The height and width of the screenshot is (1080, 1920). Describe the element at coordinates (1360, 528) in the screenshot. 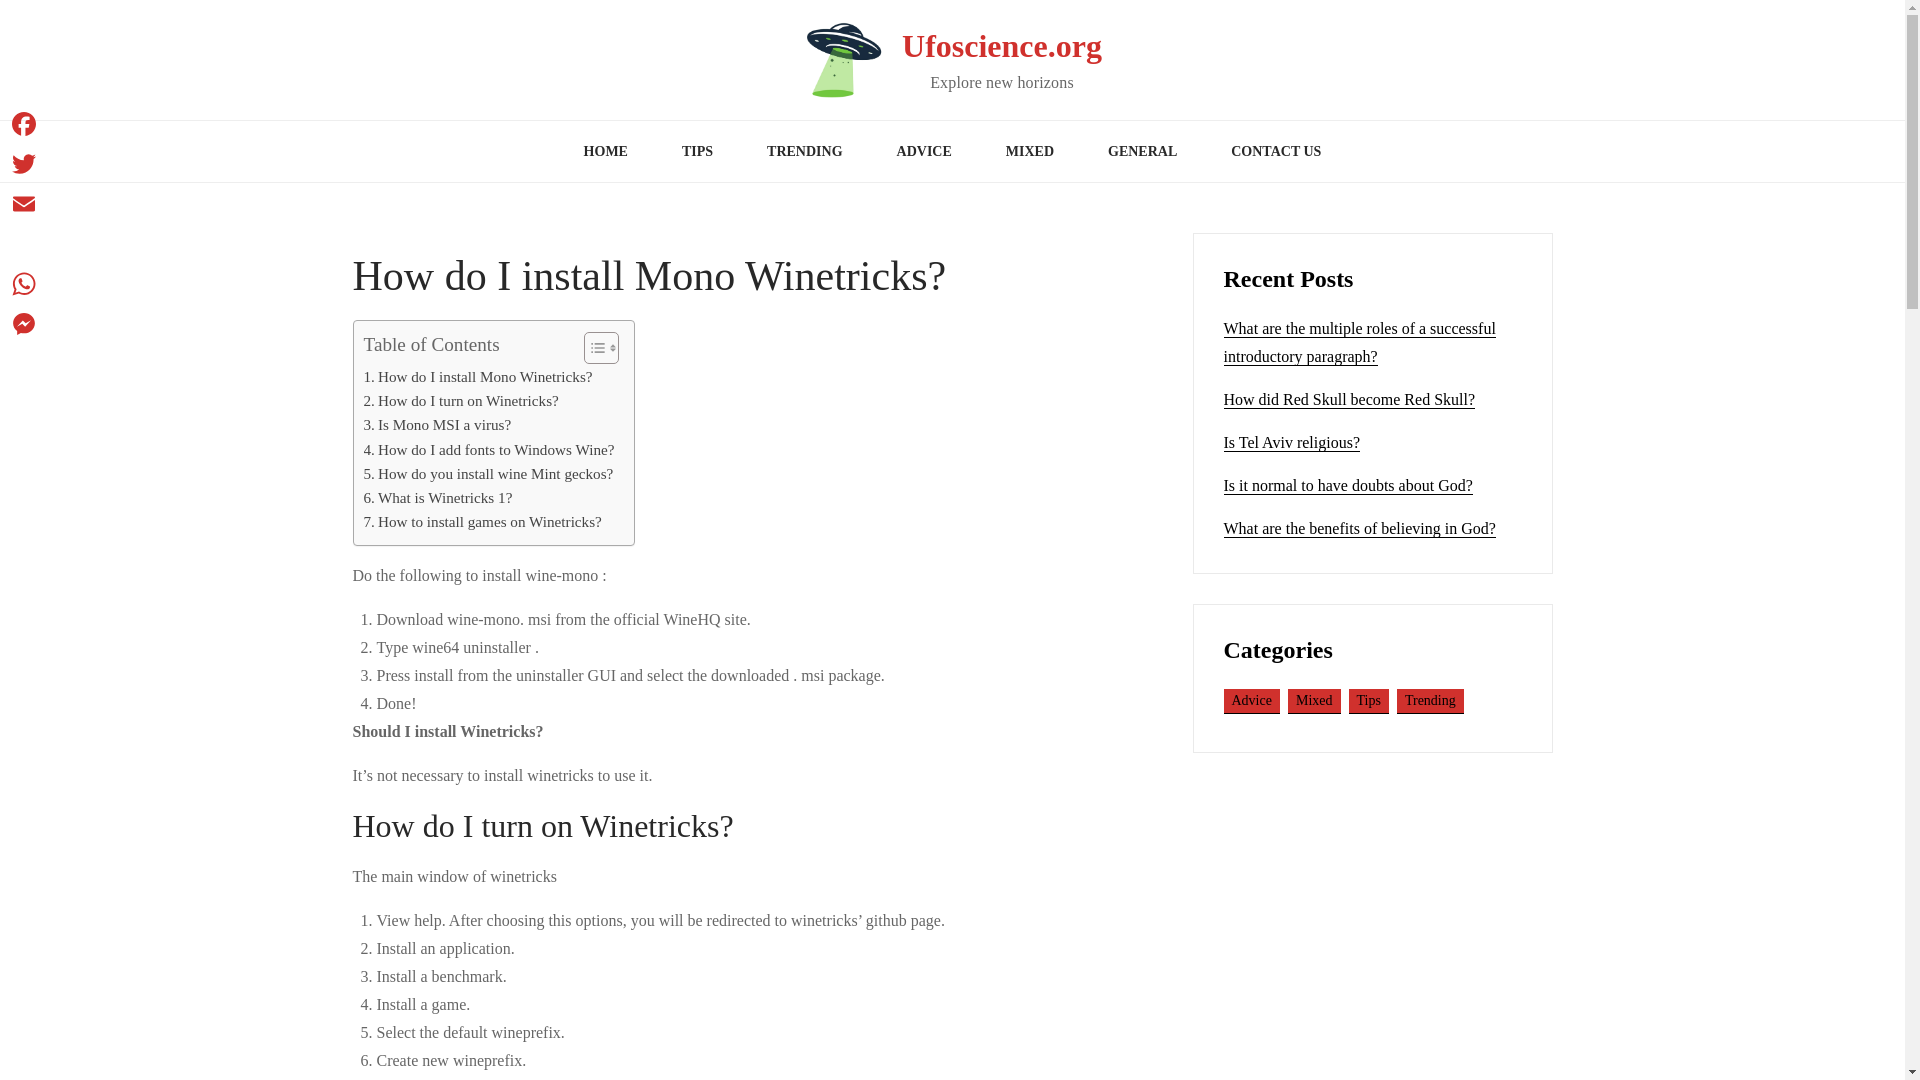

I see `What are the benefits of believing in God?` at that location.